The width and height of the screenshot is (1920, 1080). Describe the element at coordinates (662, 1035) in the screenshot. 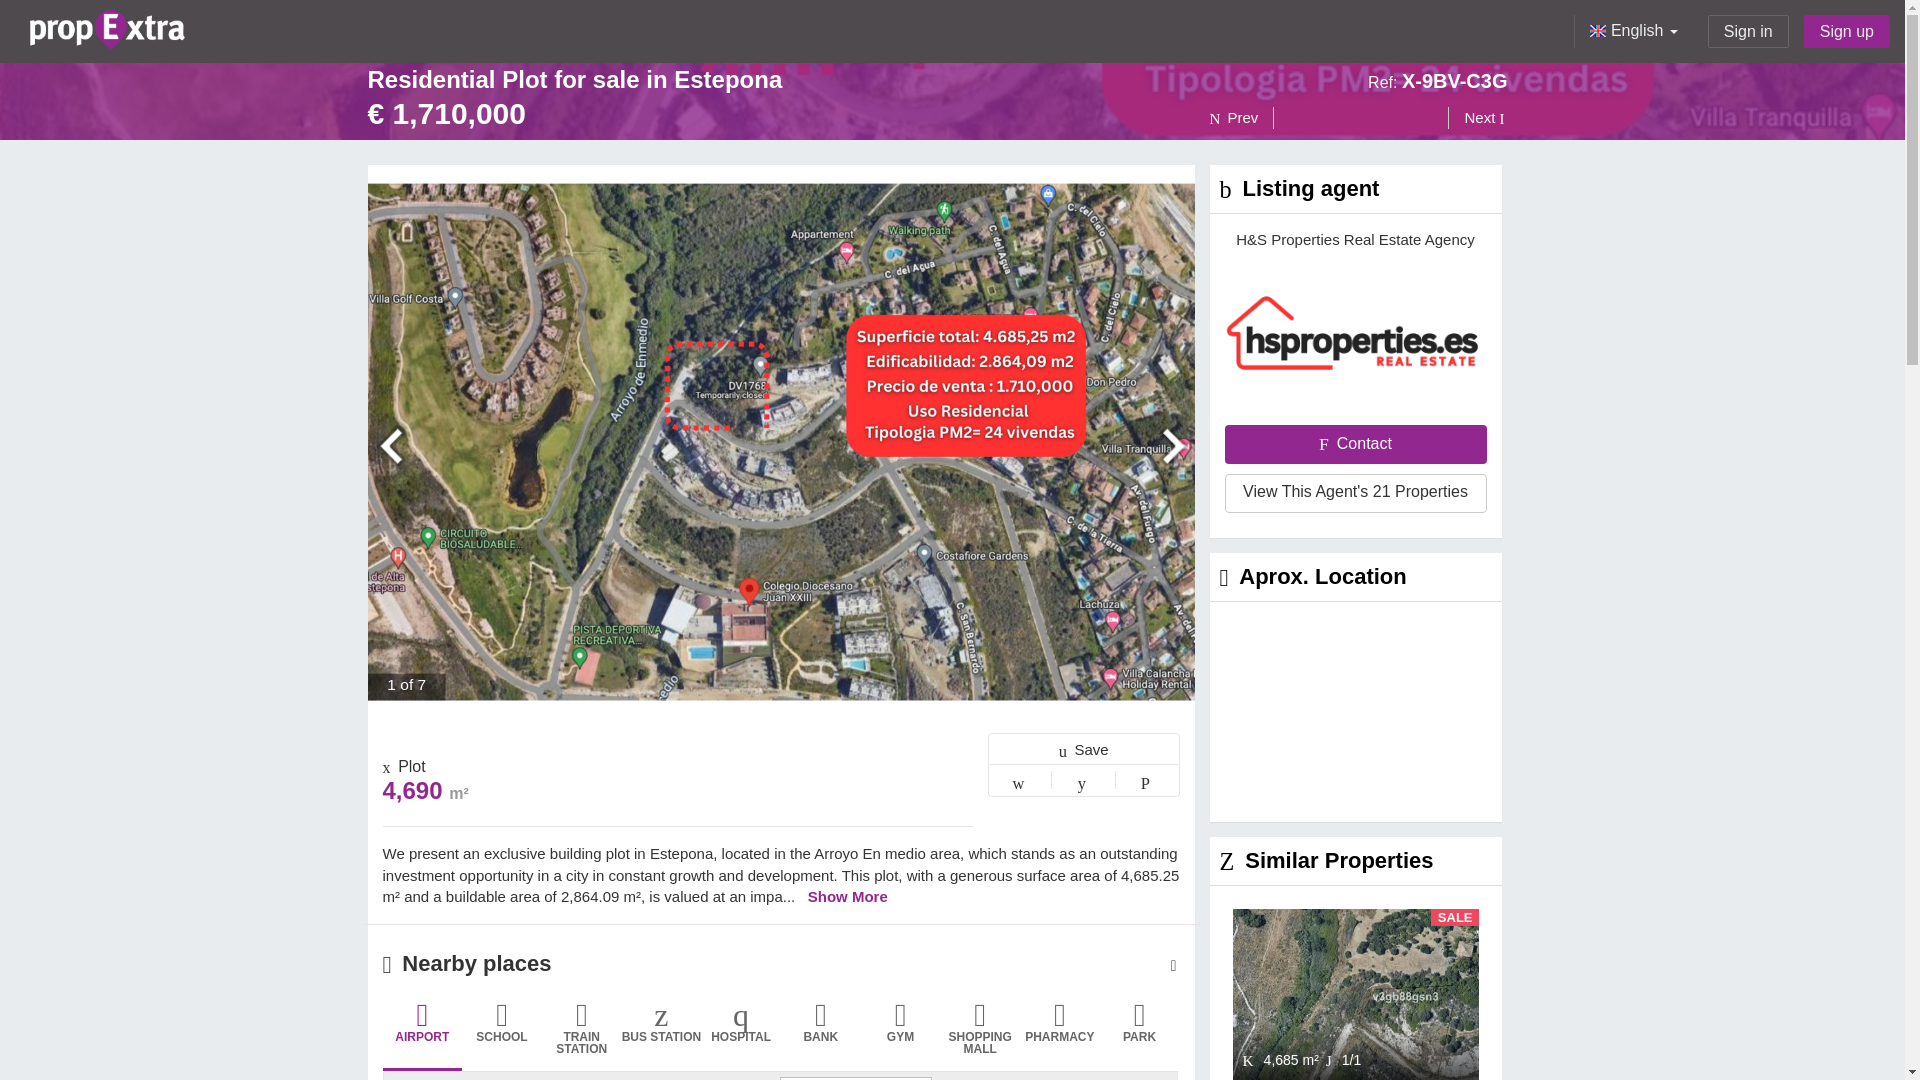

I see `BUS STATION` at that location.